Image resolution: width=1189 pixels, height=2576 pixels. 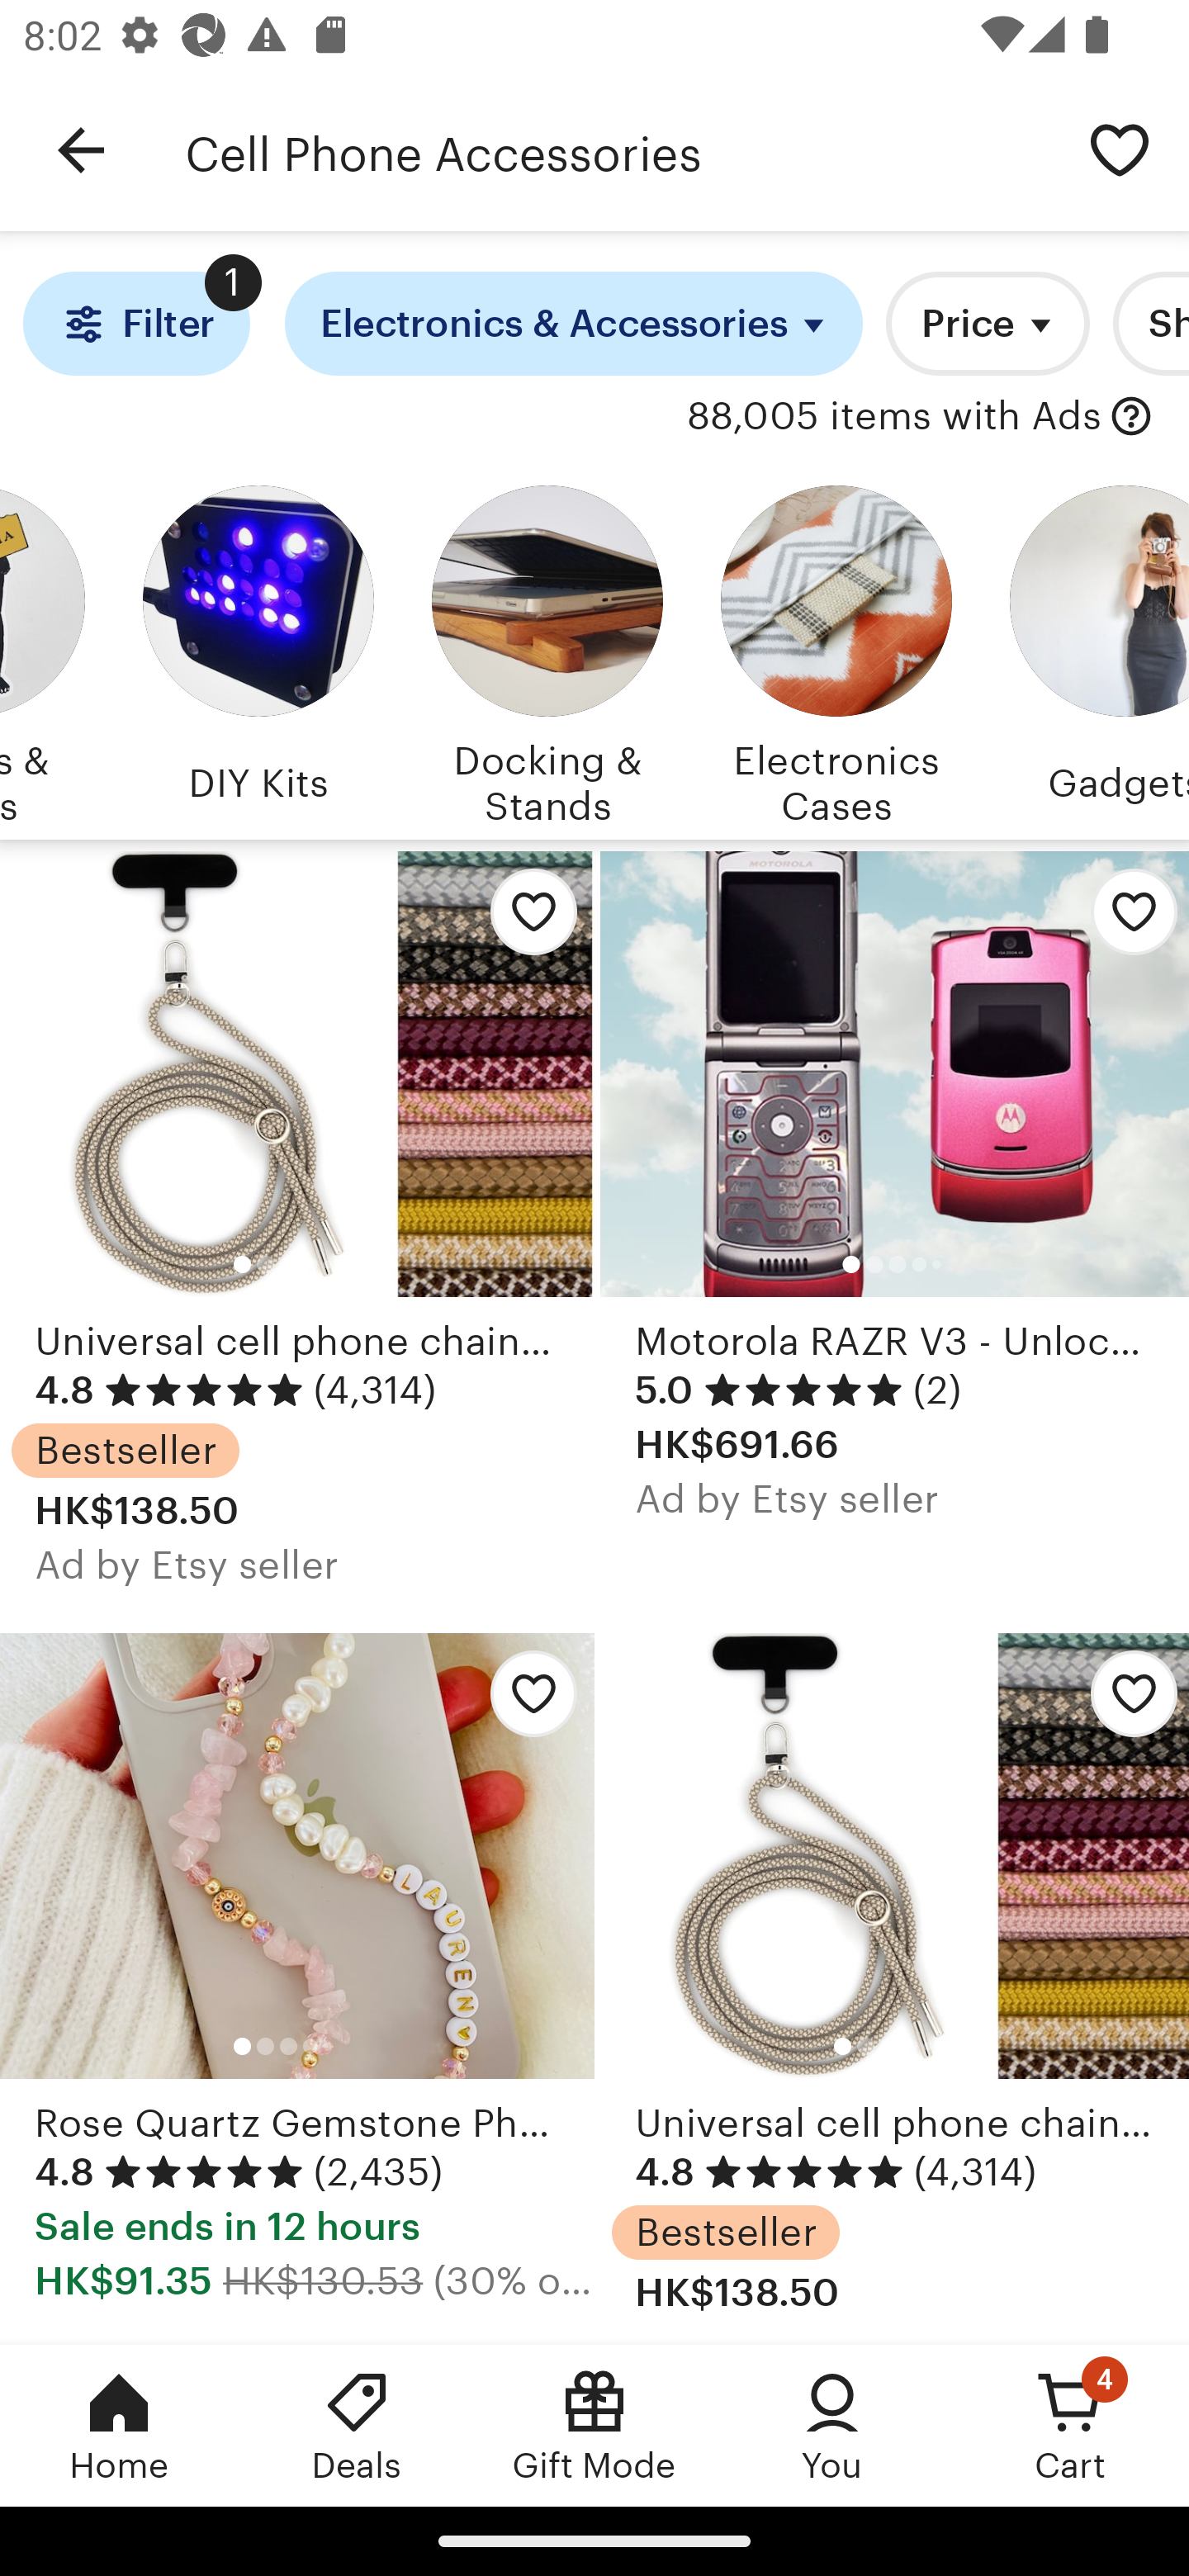 I want to click on Gift Mode, so click(x=594, y=2425).